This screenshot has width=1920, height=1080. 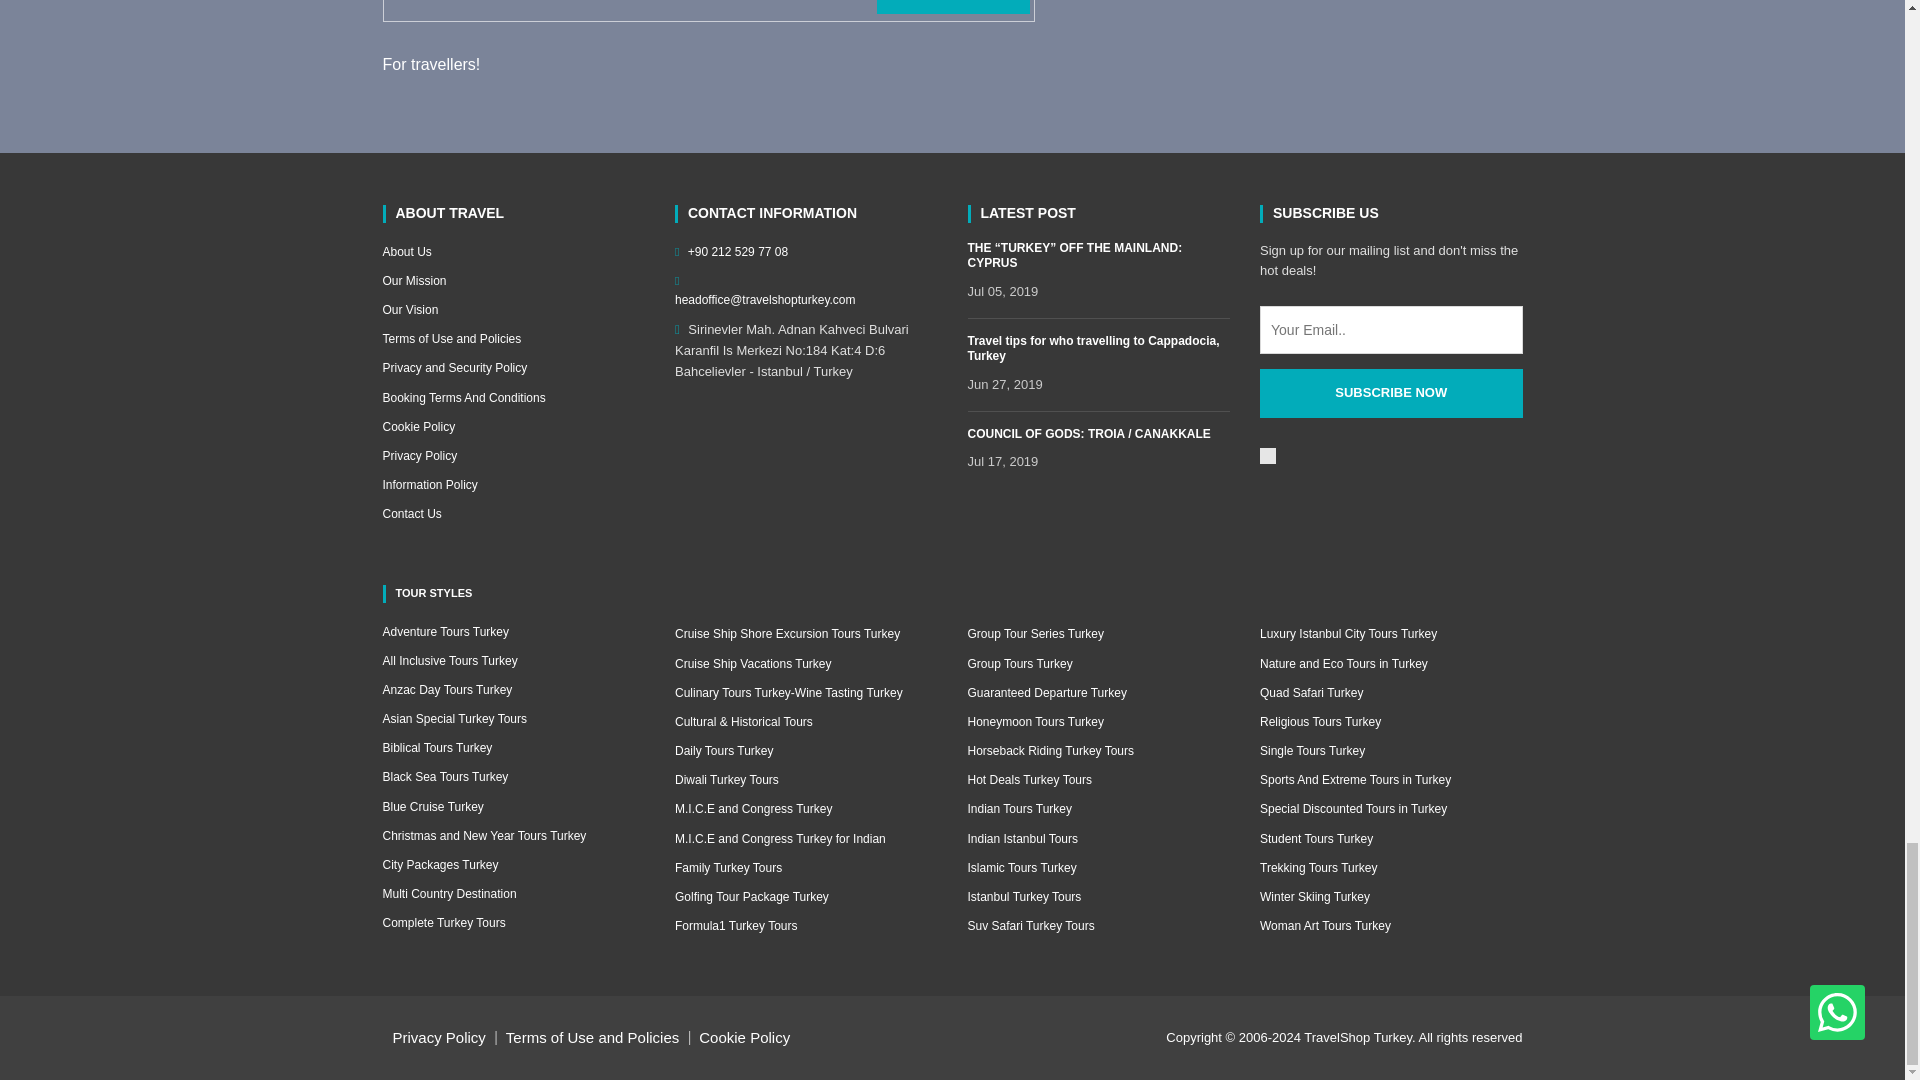 What do you see at coordinates (514, 427) in the screenshot?
I see `Cookie Policy` at bounding box center [514, 427].